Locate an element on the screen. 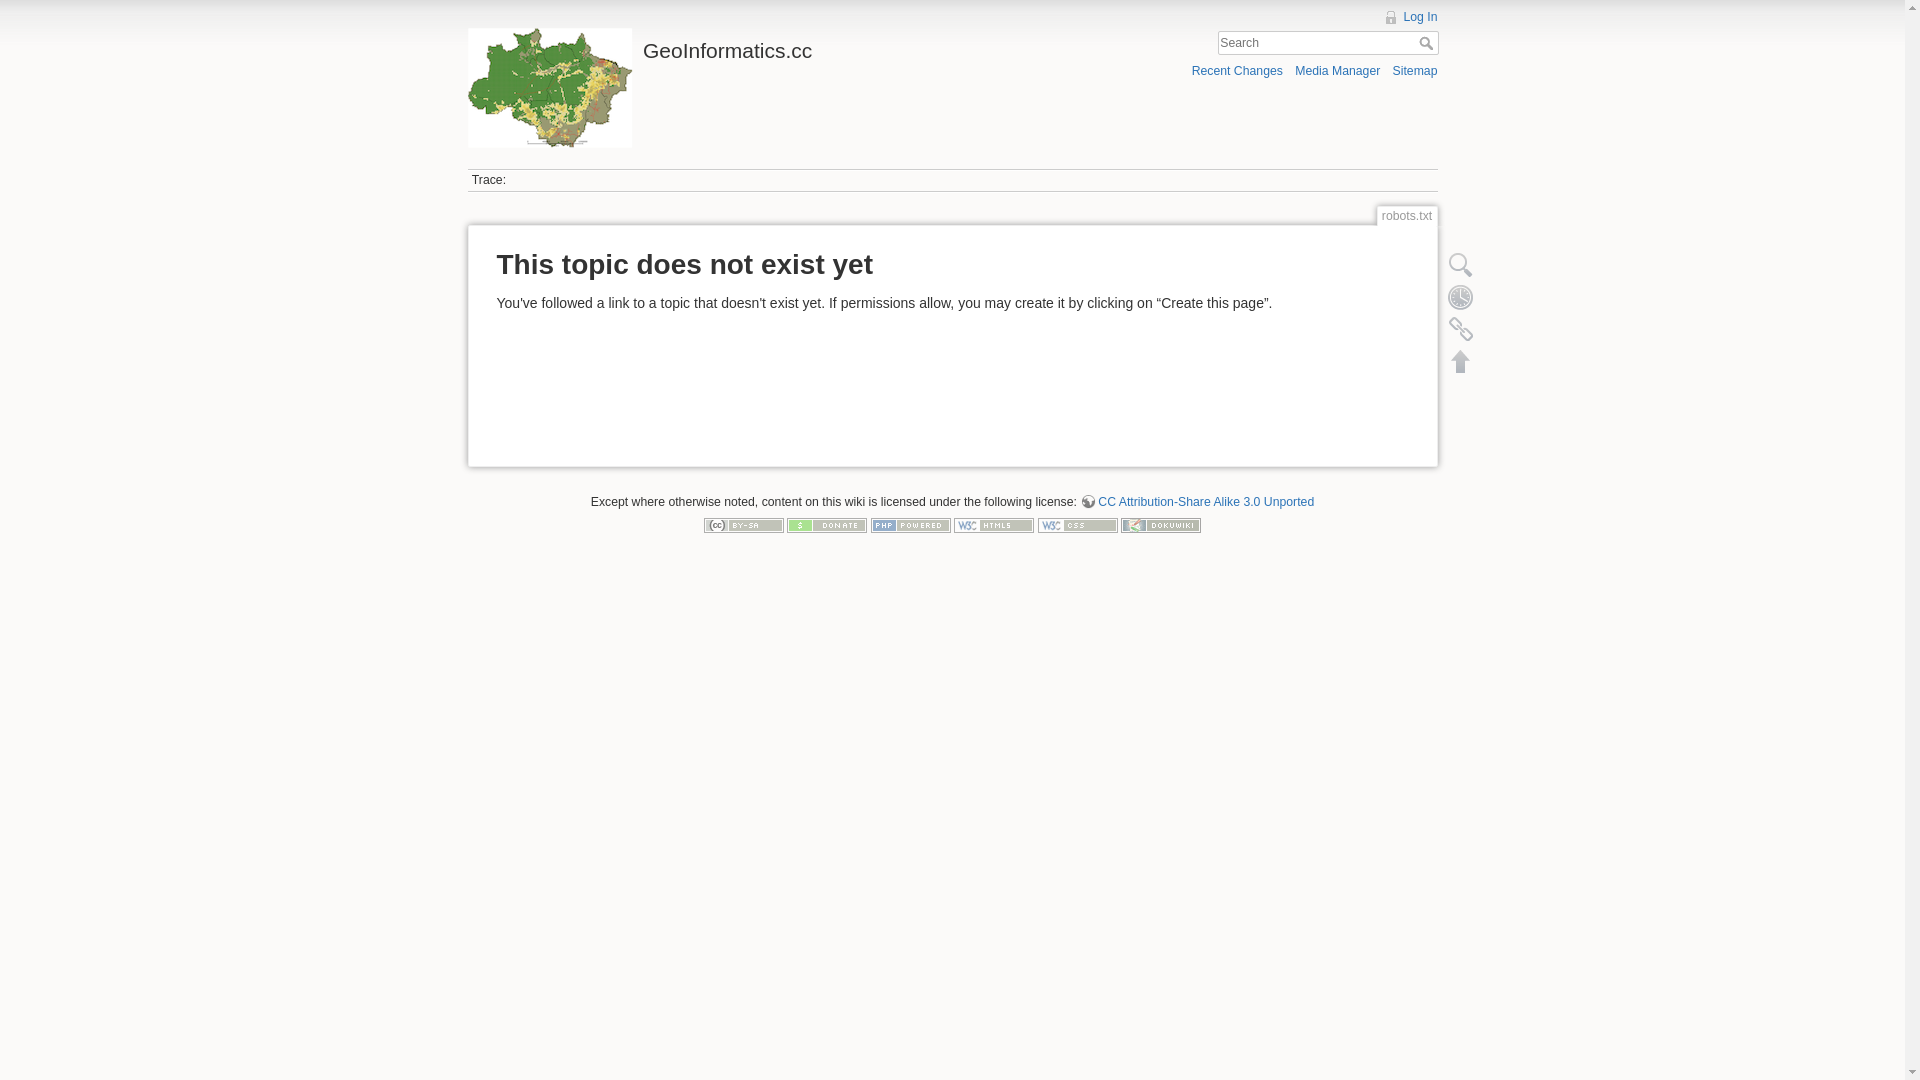  Show pagesource [V] is located at coordinates (1460, 265).